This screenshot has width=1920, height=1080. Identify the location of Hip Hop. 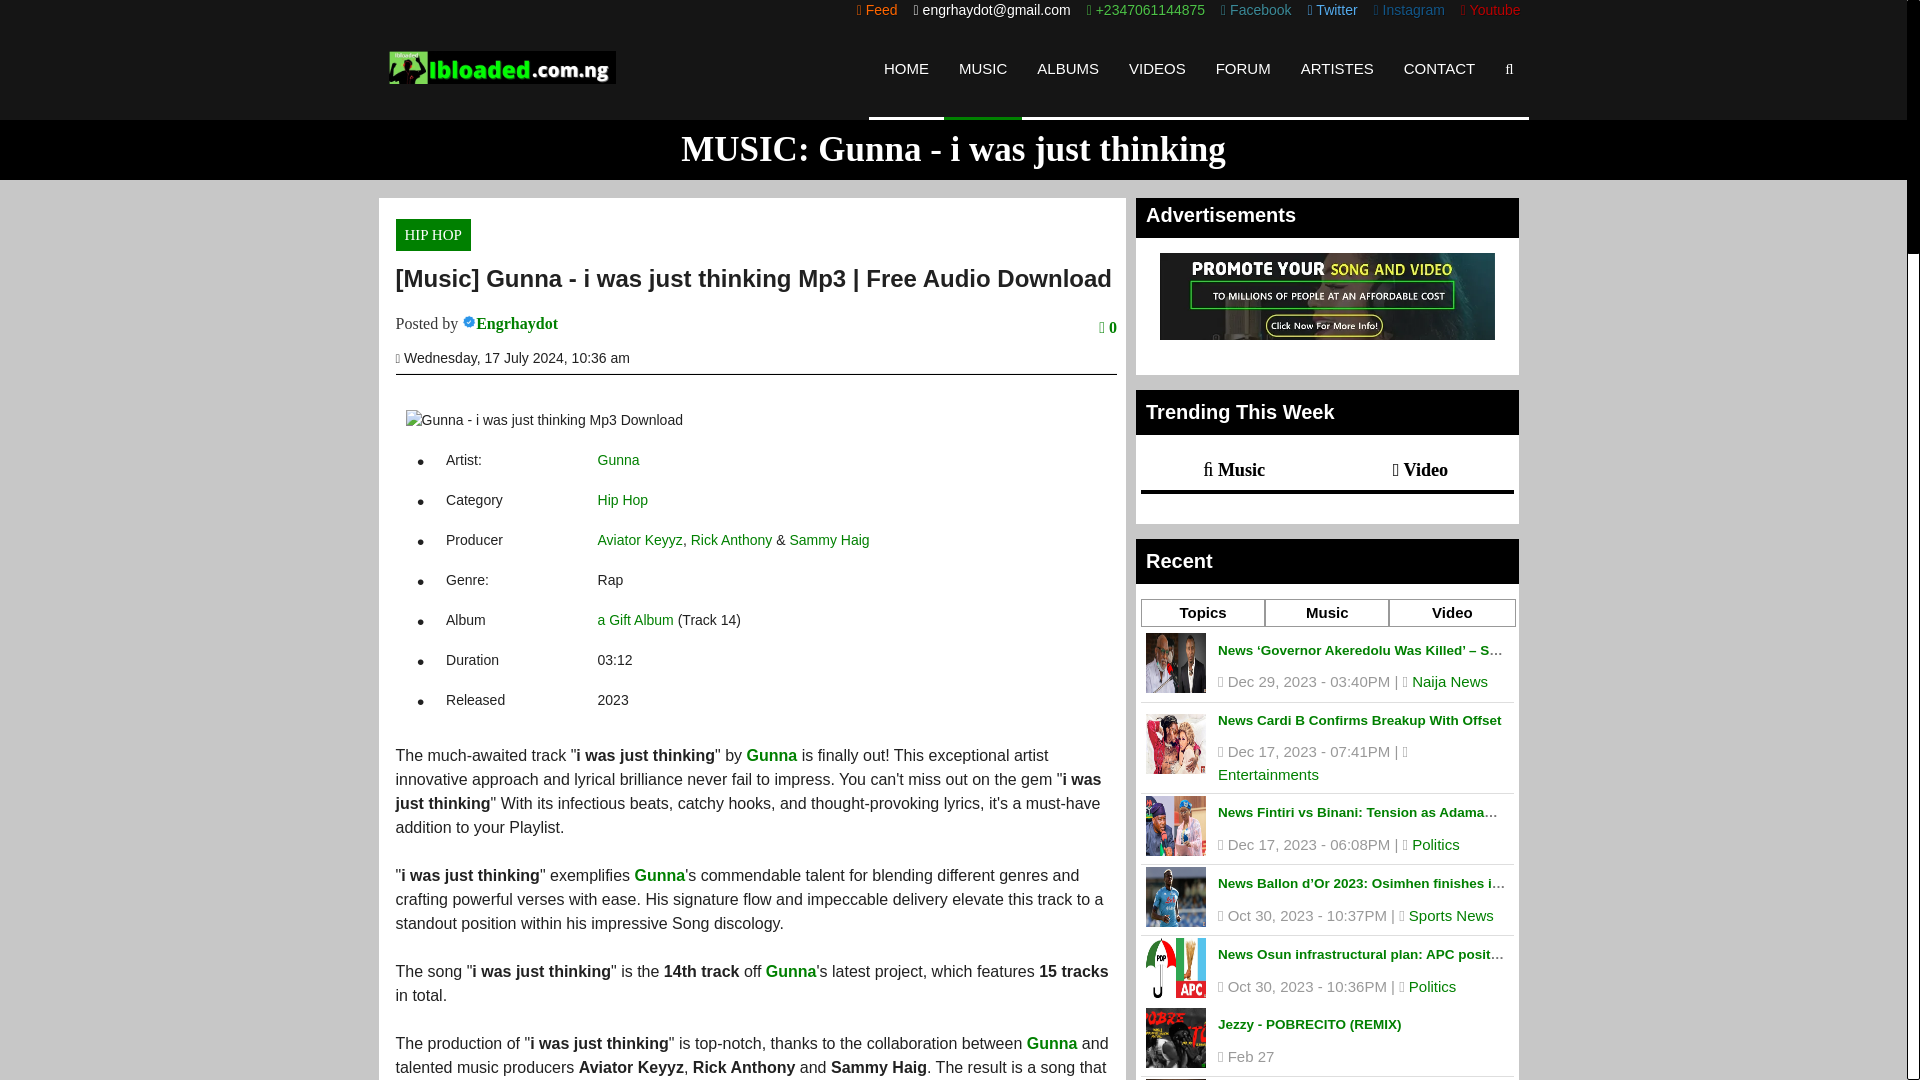
(622, 500).